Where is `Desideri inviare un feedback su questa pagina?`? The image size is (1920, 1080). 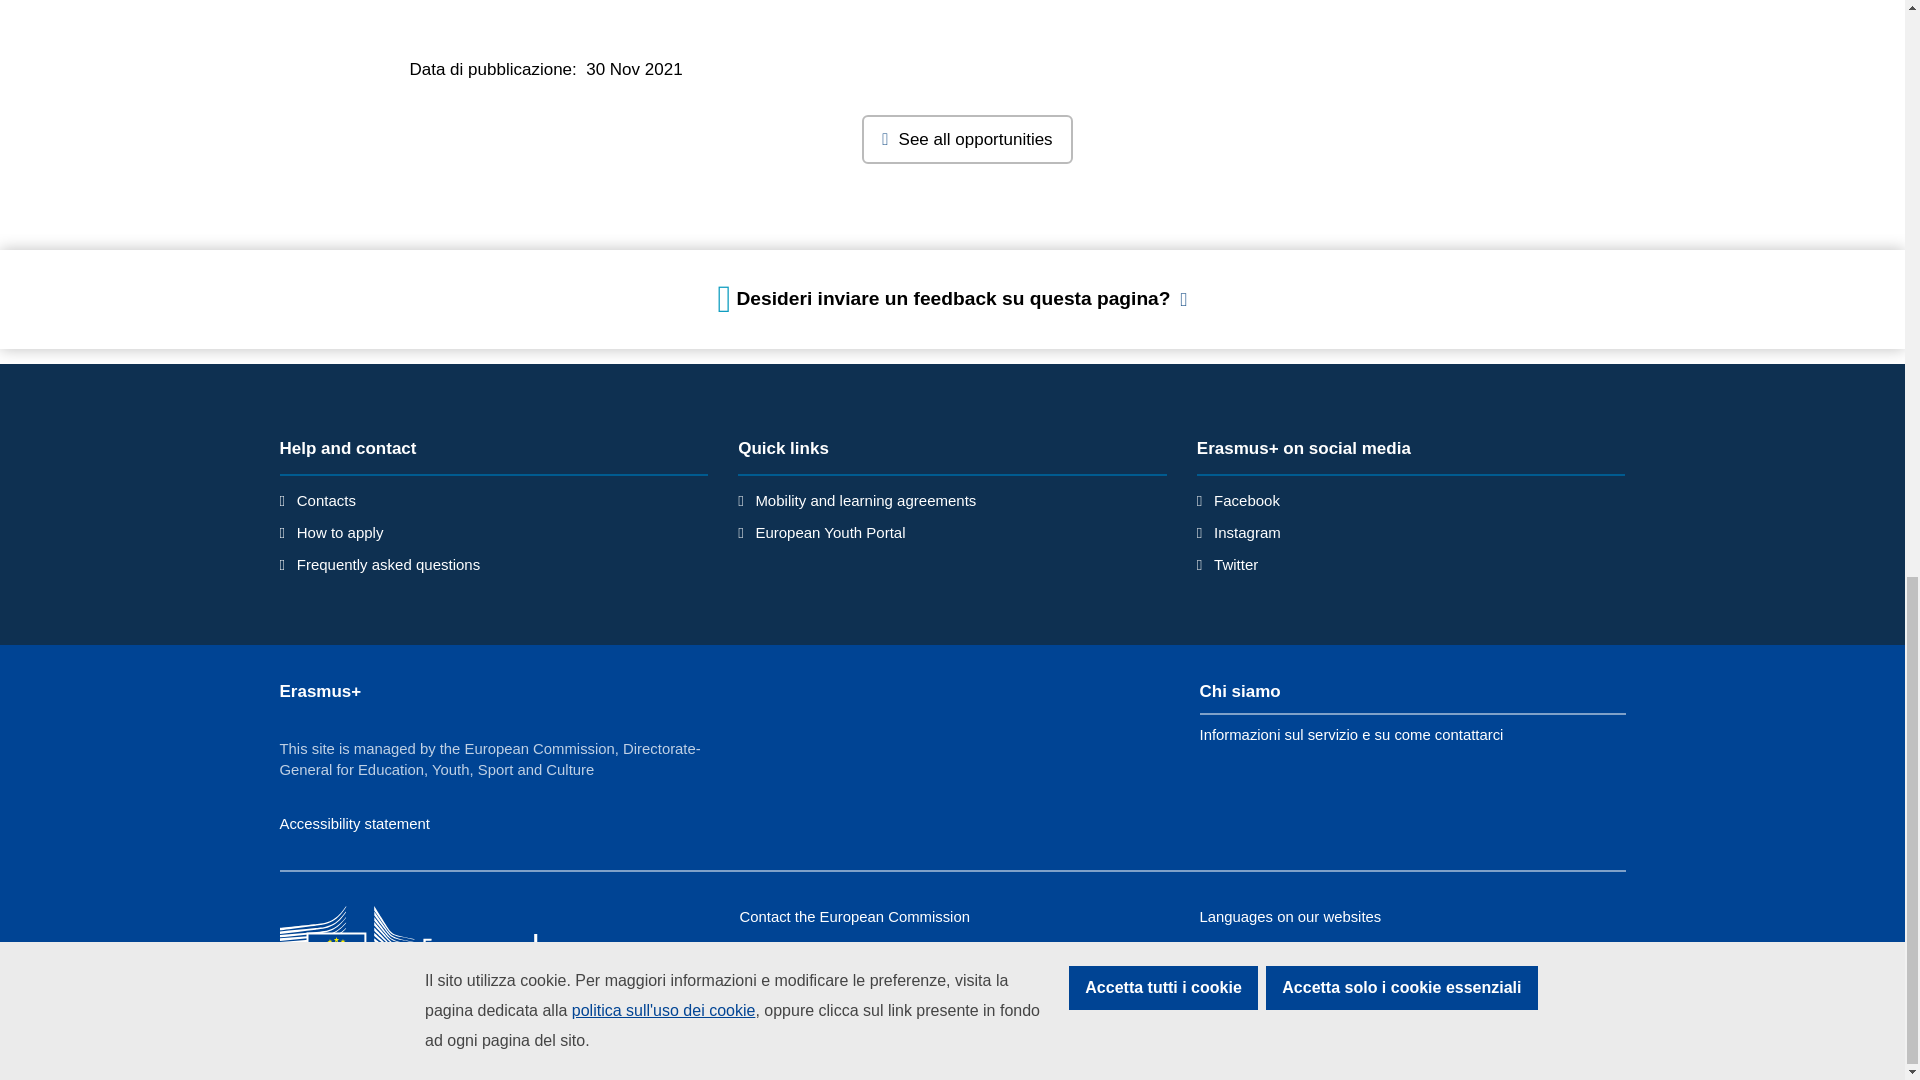
Desideri inviare un feedback su questa pagina? is located at coordinates (953, 298).